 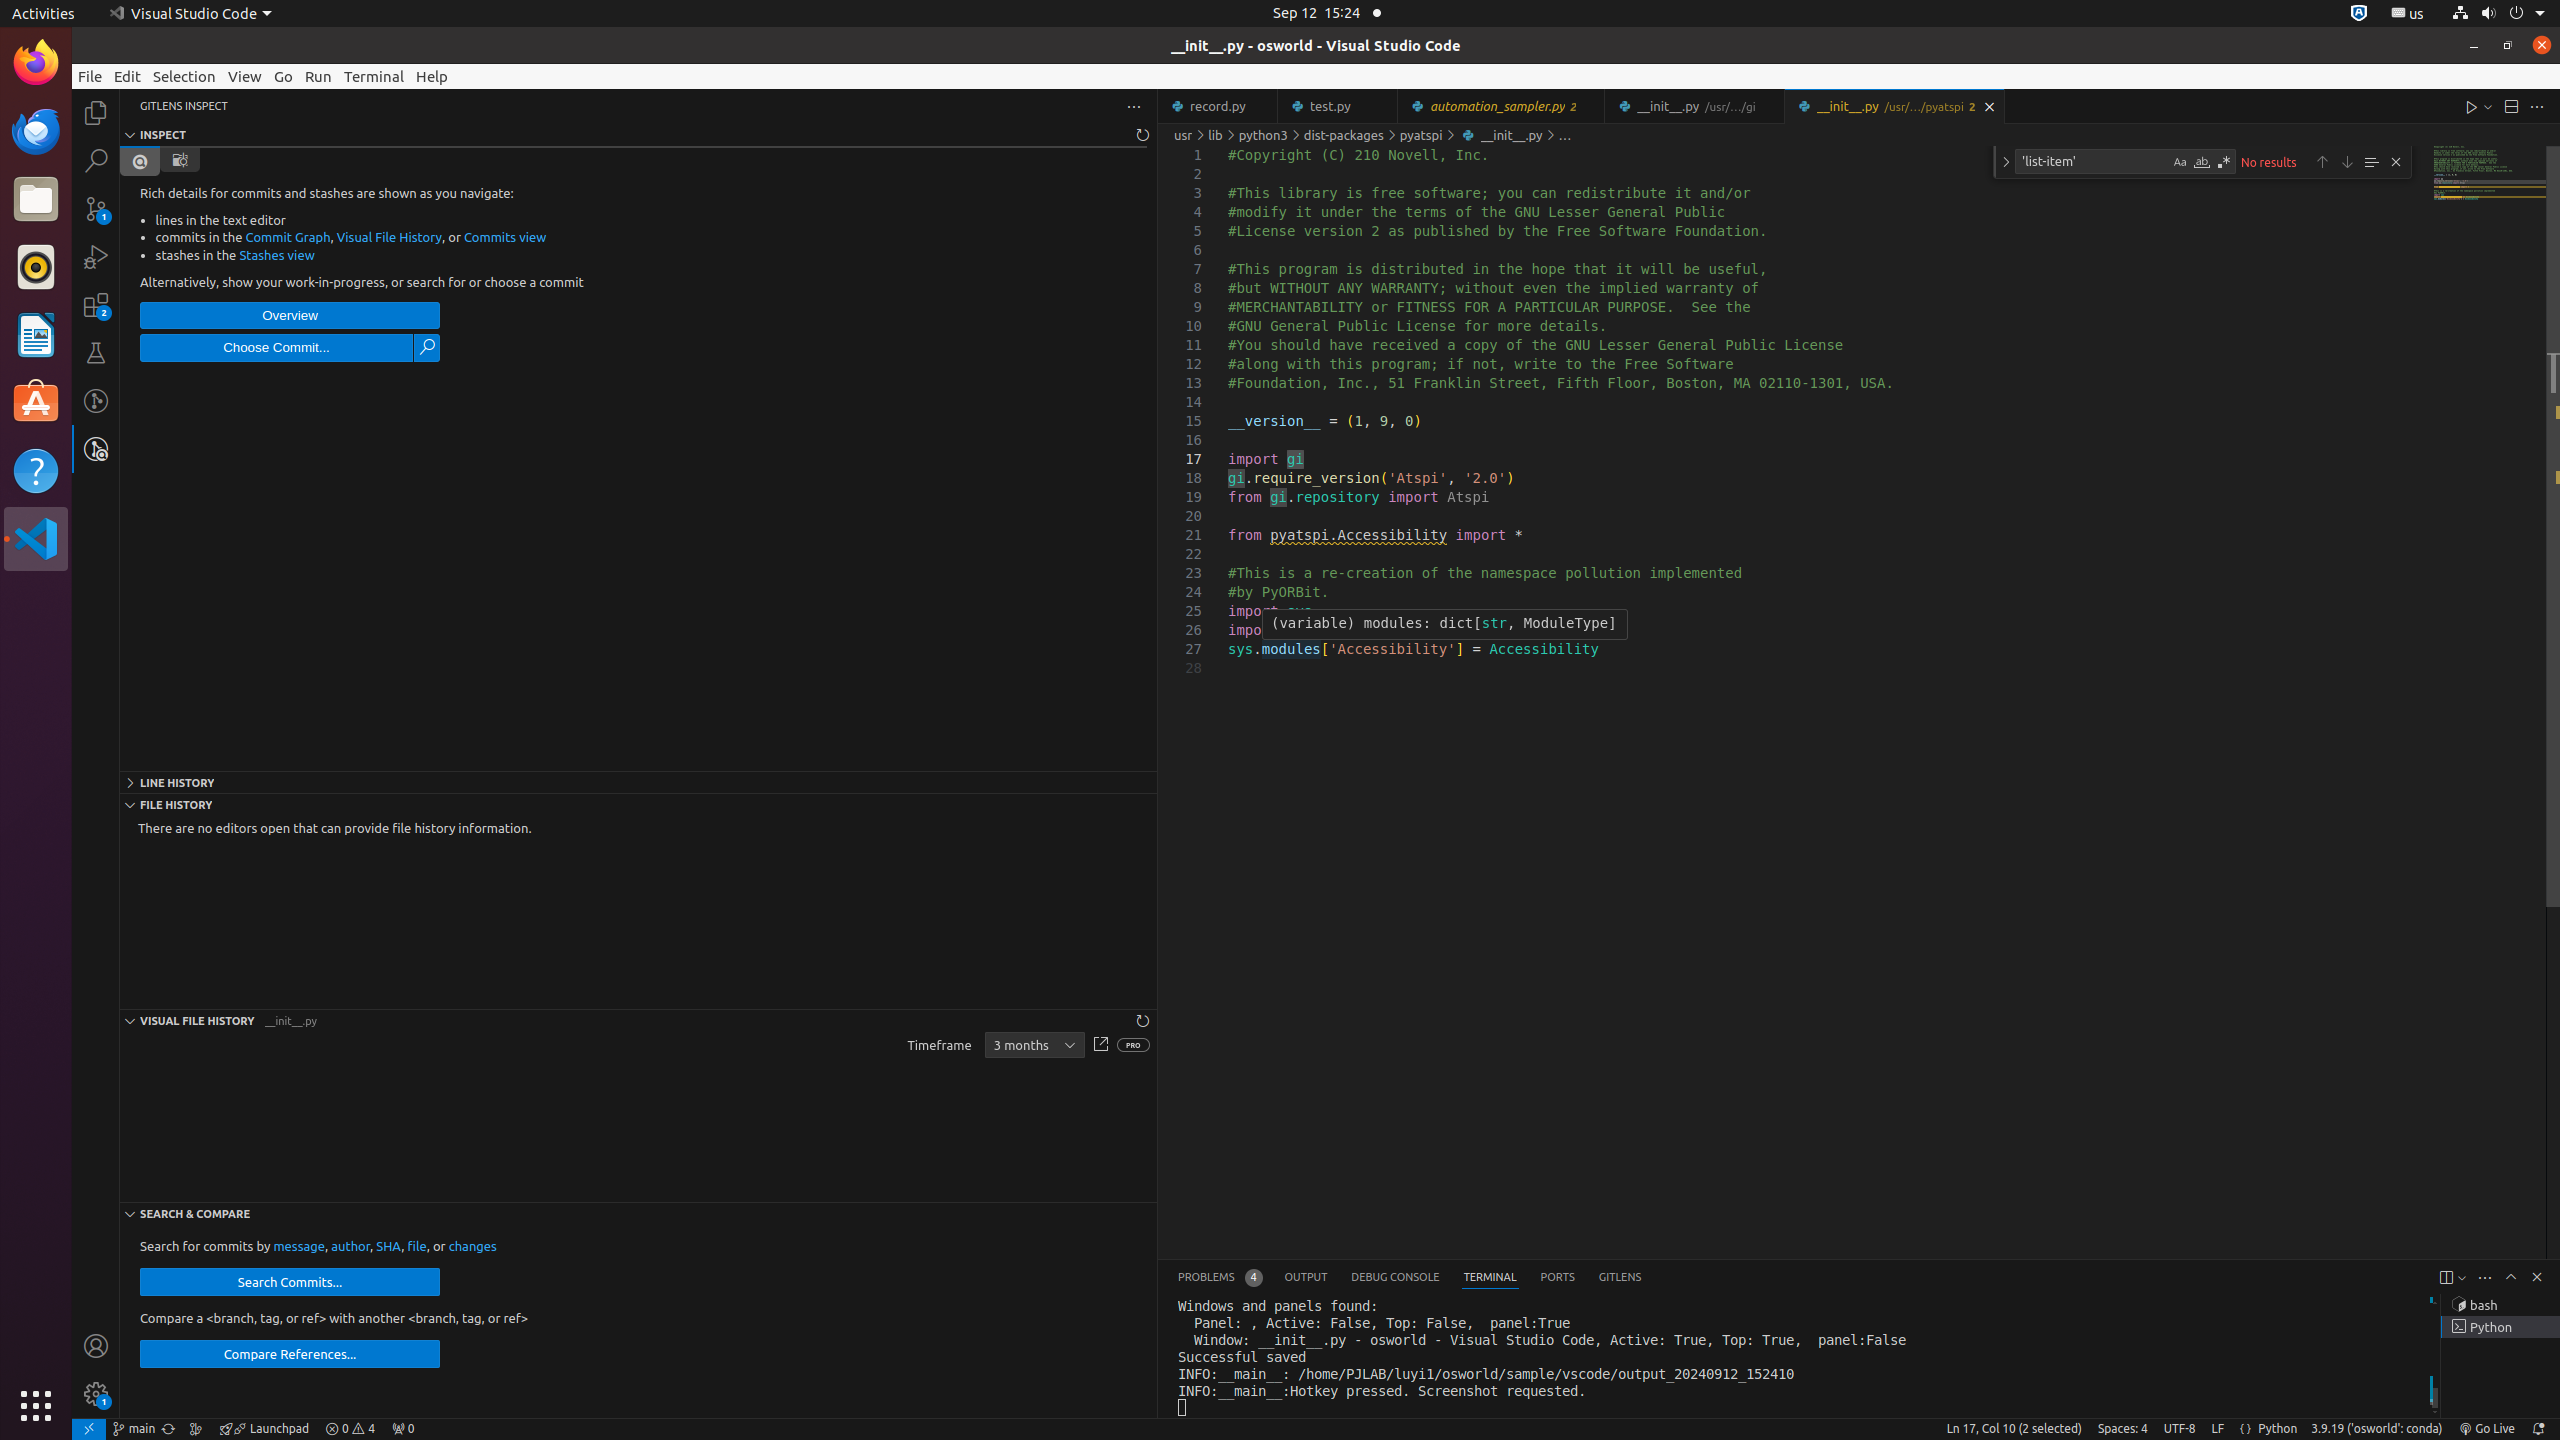 I want to click on Active View Switcher, so click(x=1410, y=1278).